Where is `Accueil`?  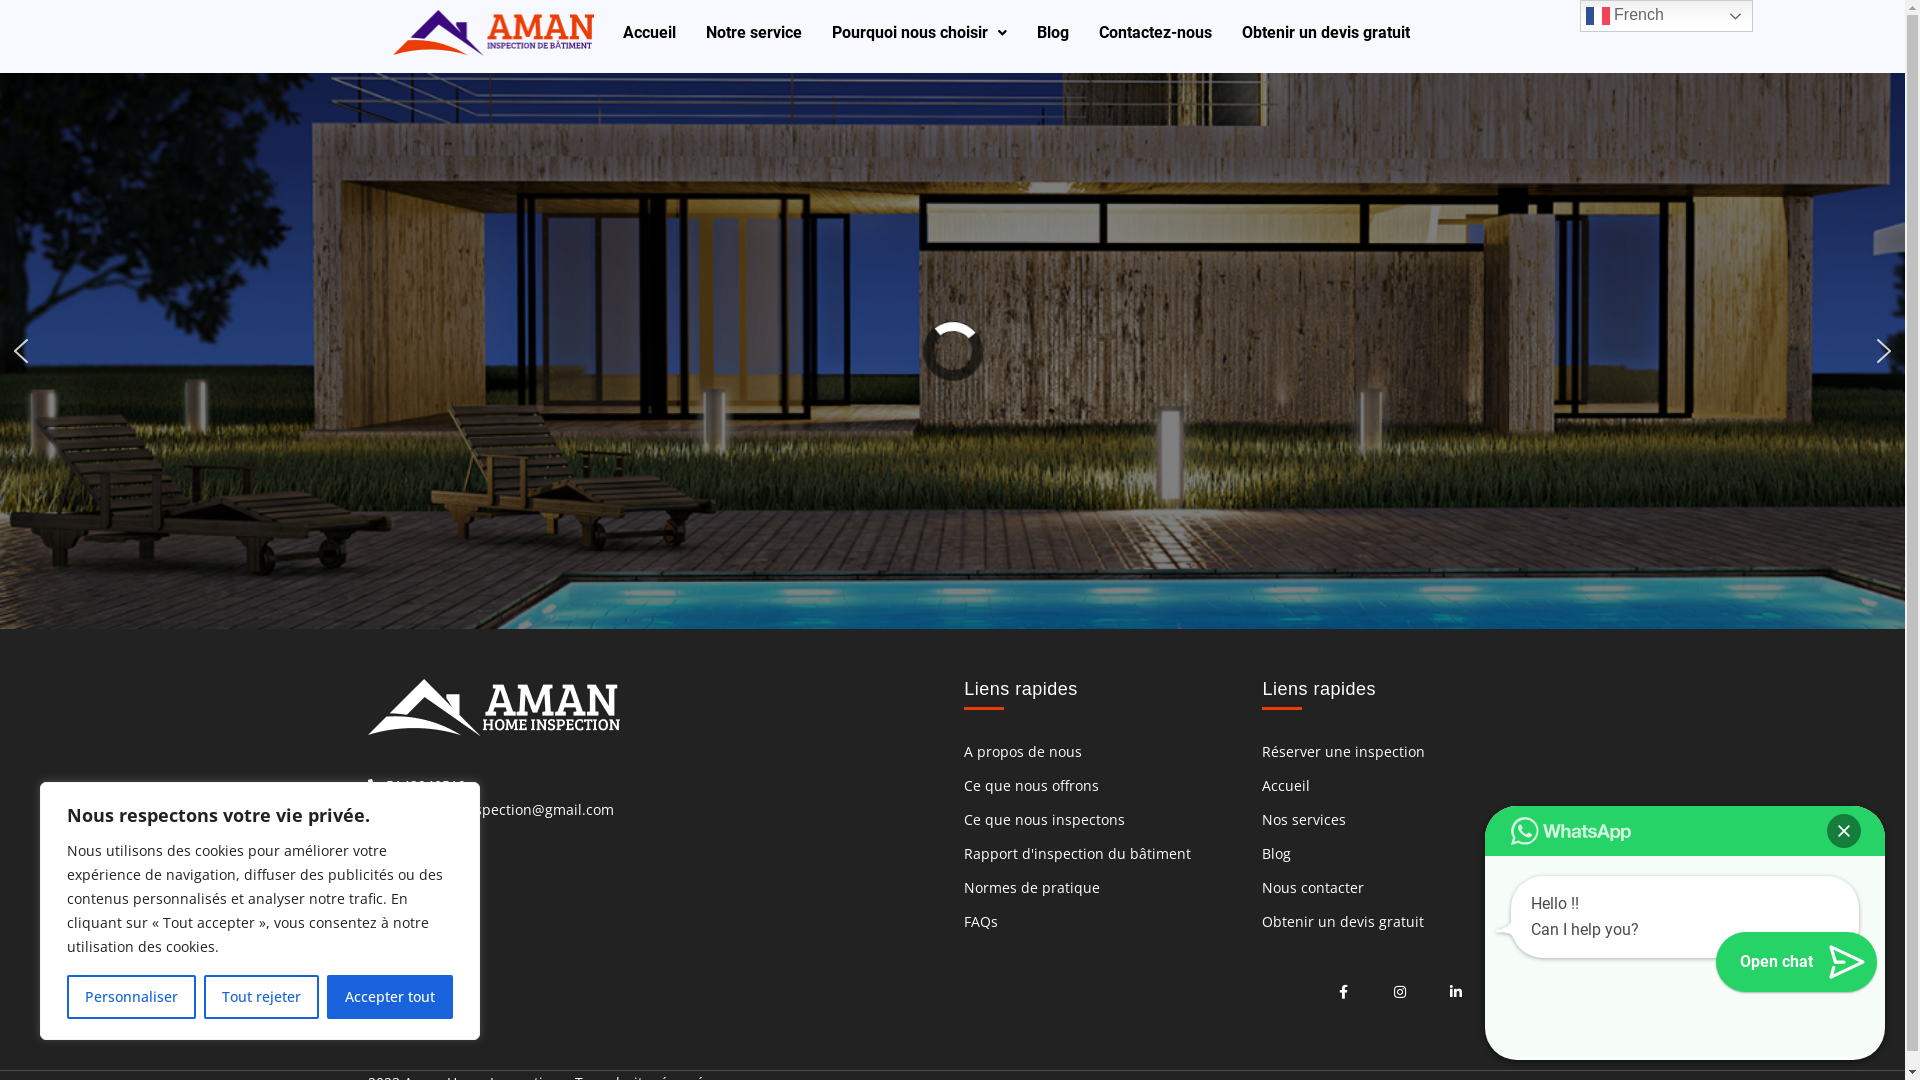 Accueil is located at coordinates (1400, 786).